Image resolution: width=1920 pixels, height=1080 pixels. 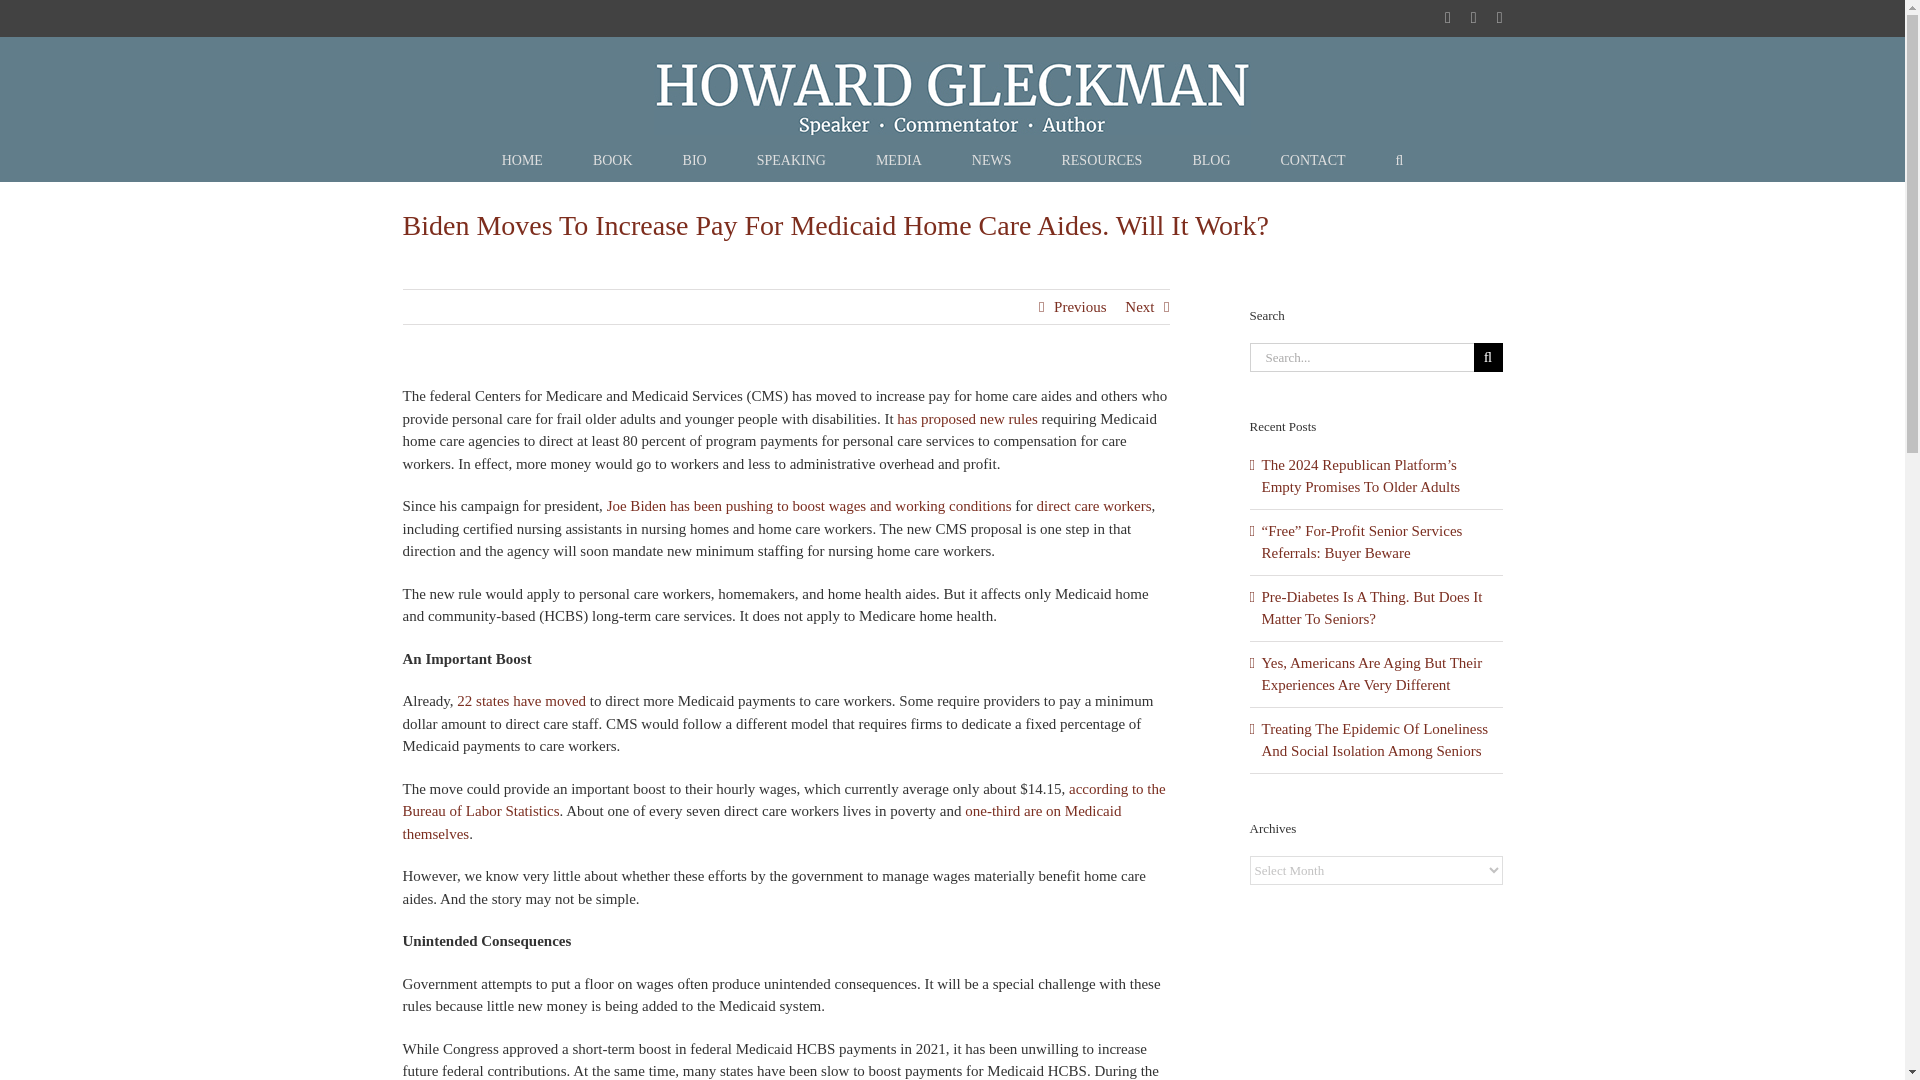 What do you see at coordinates (613, 161) in the screenshot?
I see `BOOK` at bounding box center [613, 161].